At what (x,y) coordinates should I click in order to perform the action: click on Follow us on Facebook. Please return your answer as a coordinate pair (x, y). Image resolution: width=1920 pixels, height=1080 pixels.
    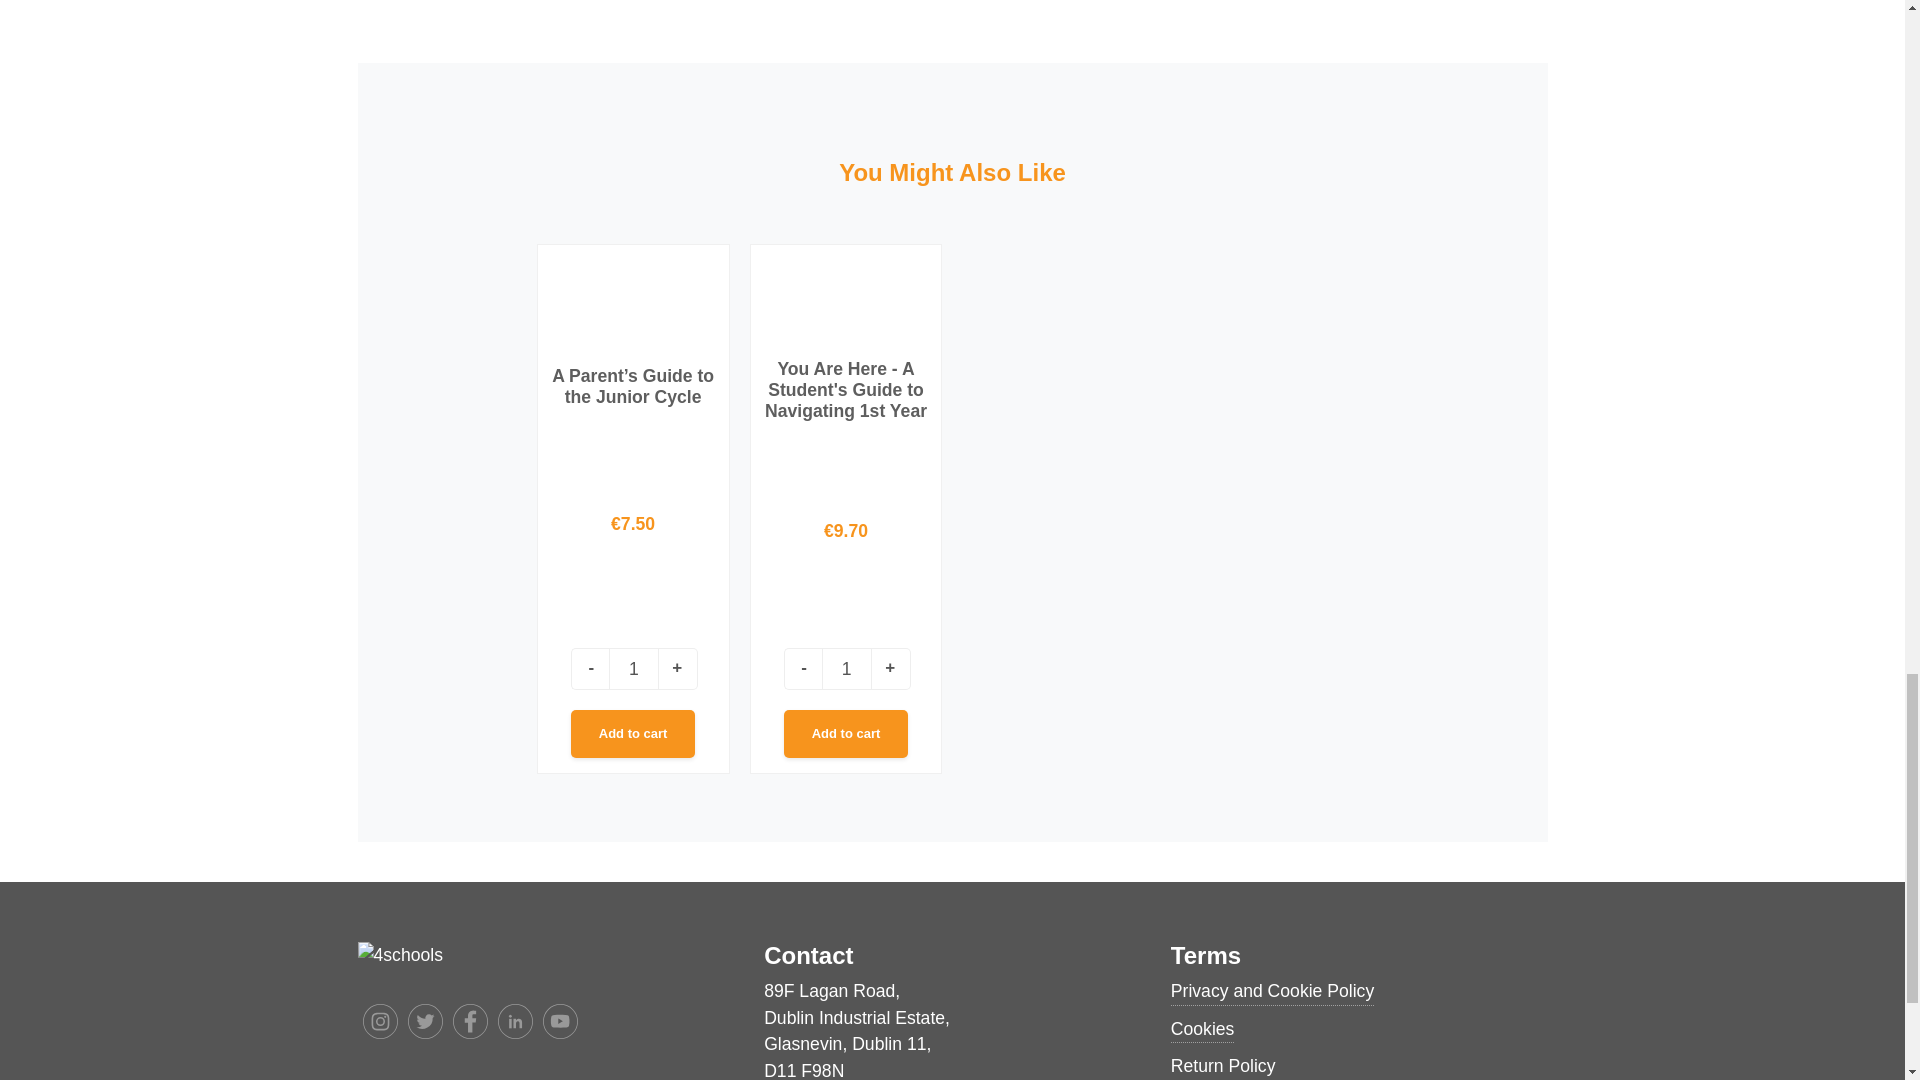
    Looking at the image, I should click on (470, 1022).